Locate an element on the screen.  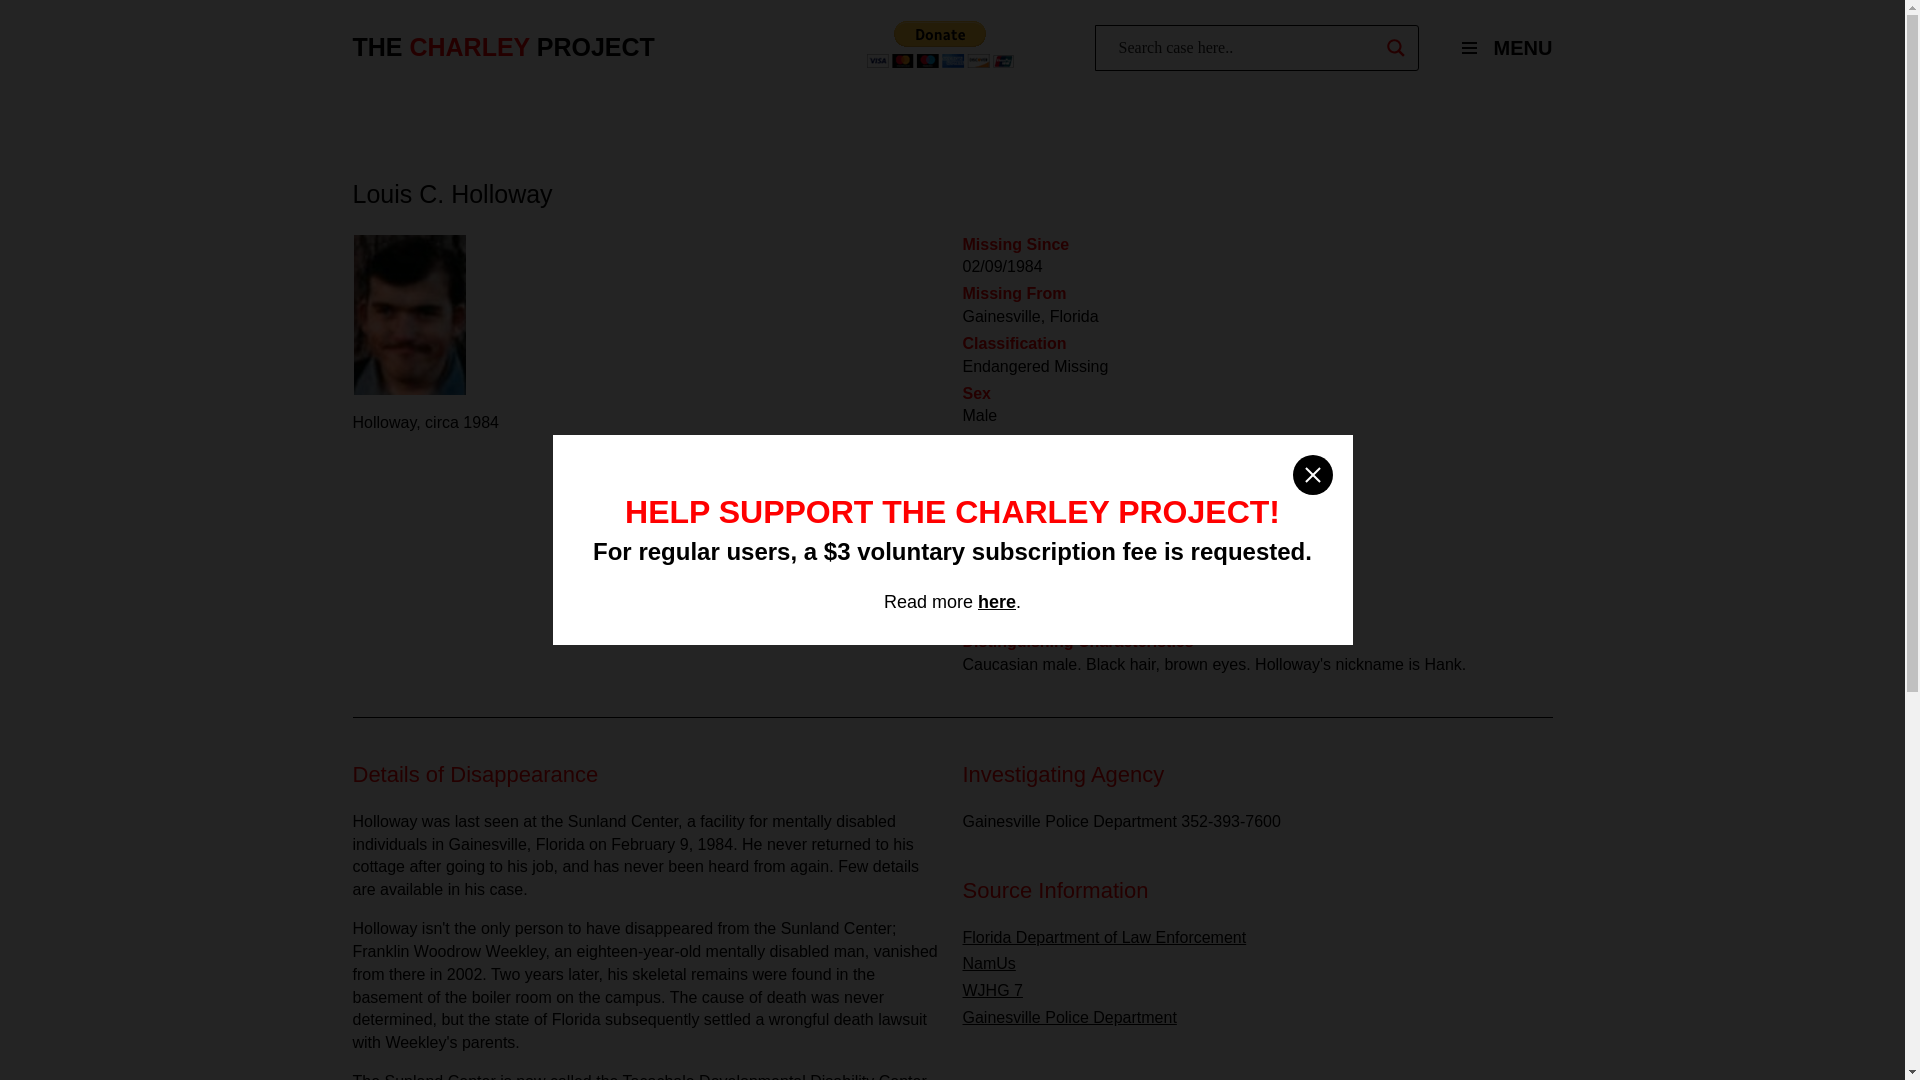
WJHG 7 is located at coordinates (991, 990).